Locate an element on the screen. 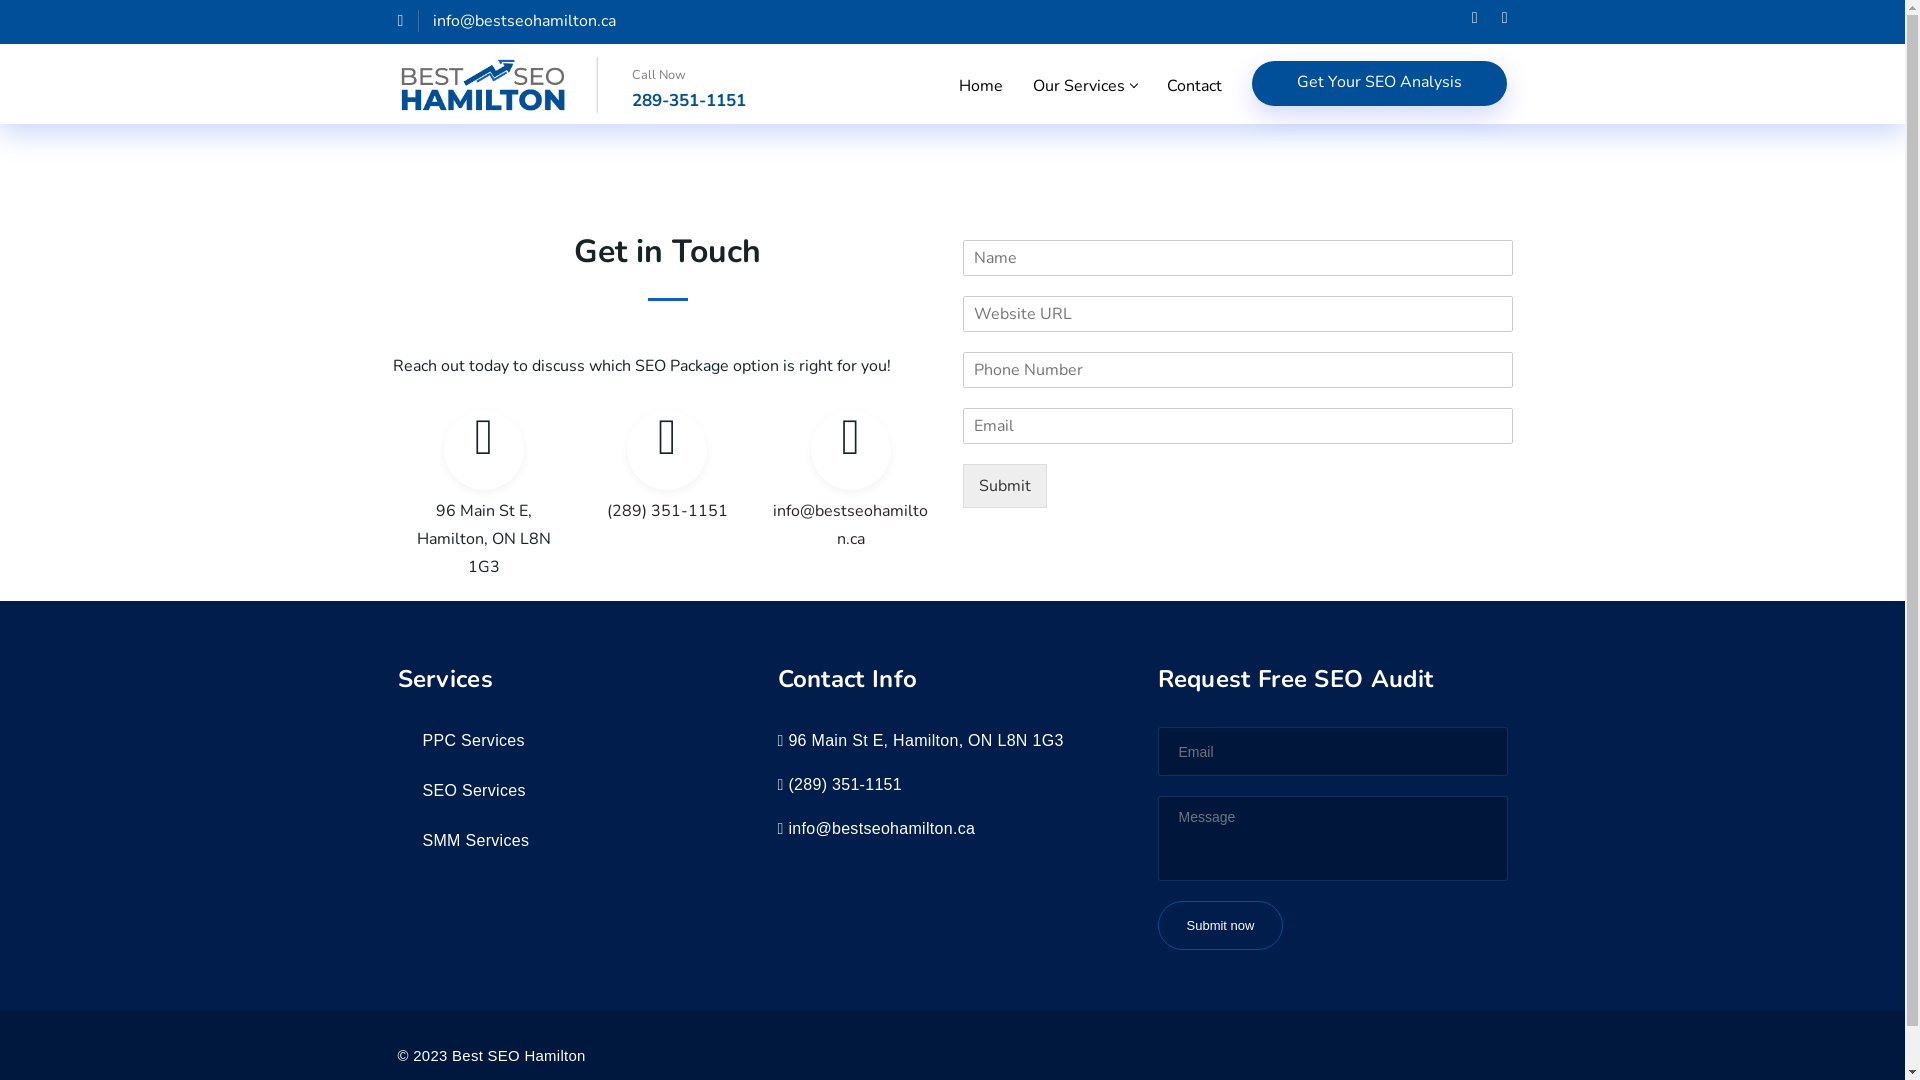 This screenshot has width=1920, height=1080. Submit is located at coordinates (1004, 486).